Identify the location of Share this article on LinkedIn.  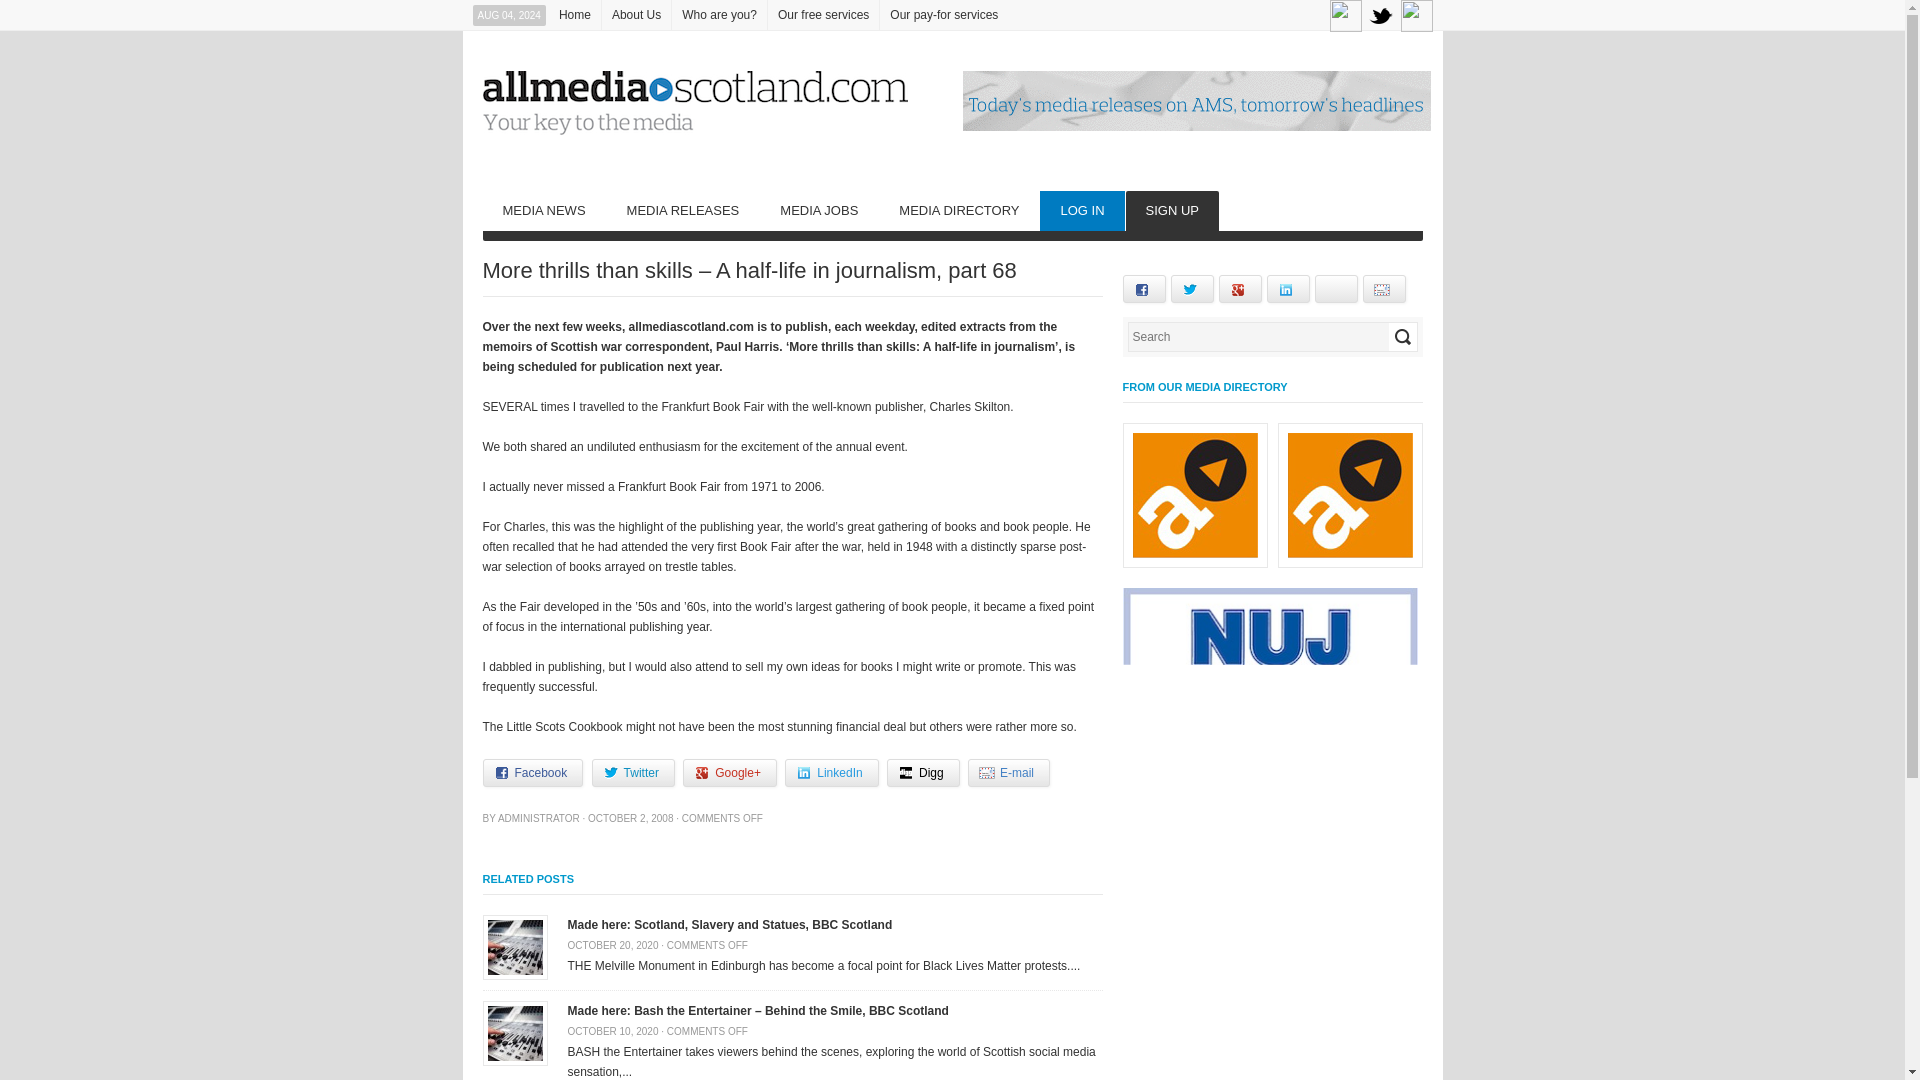
(831, 773).